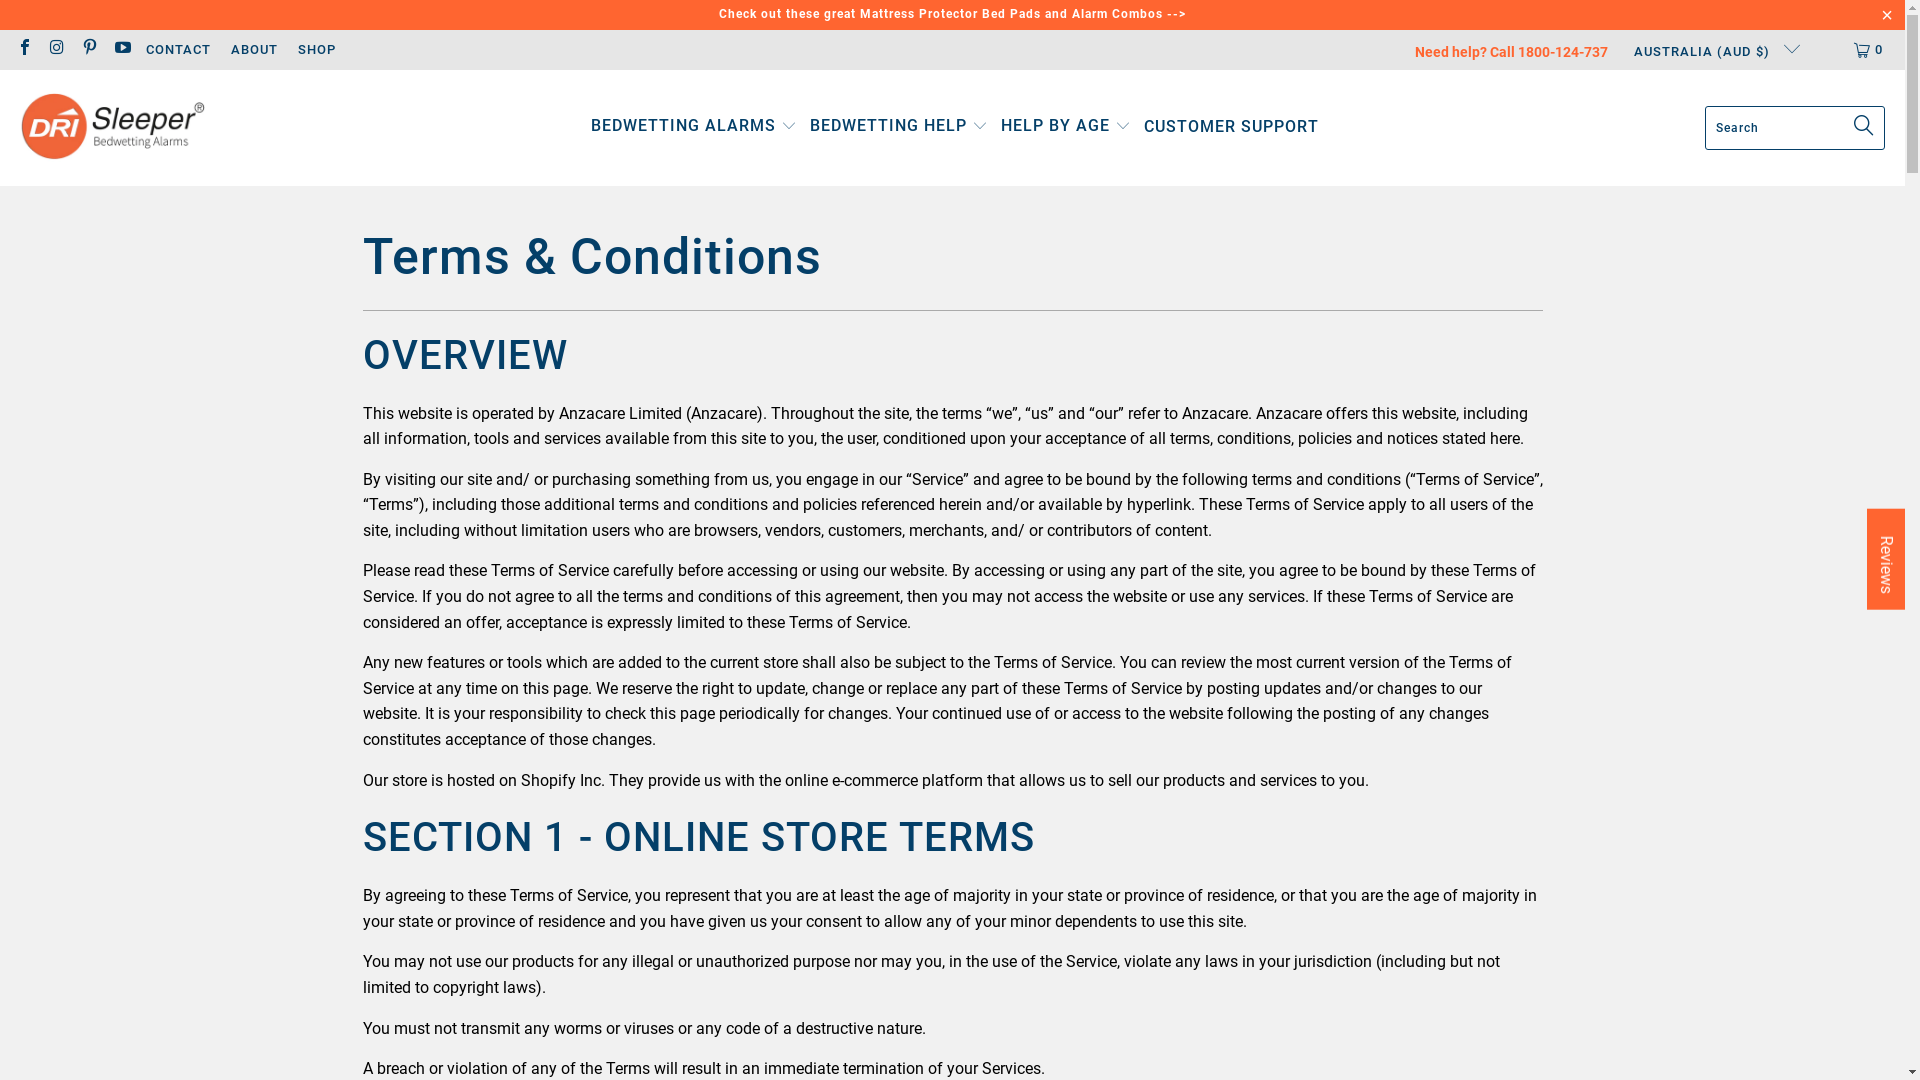 This screenshot has height=1080, width=1920. What do you see at coordinates (1870, 50) in the screenshot?
I see `0` at bounding box center [1870, 50].